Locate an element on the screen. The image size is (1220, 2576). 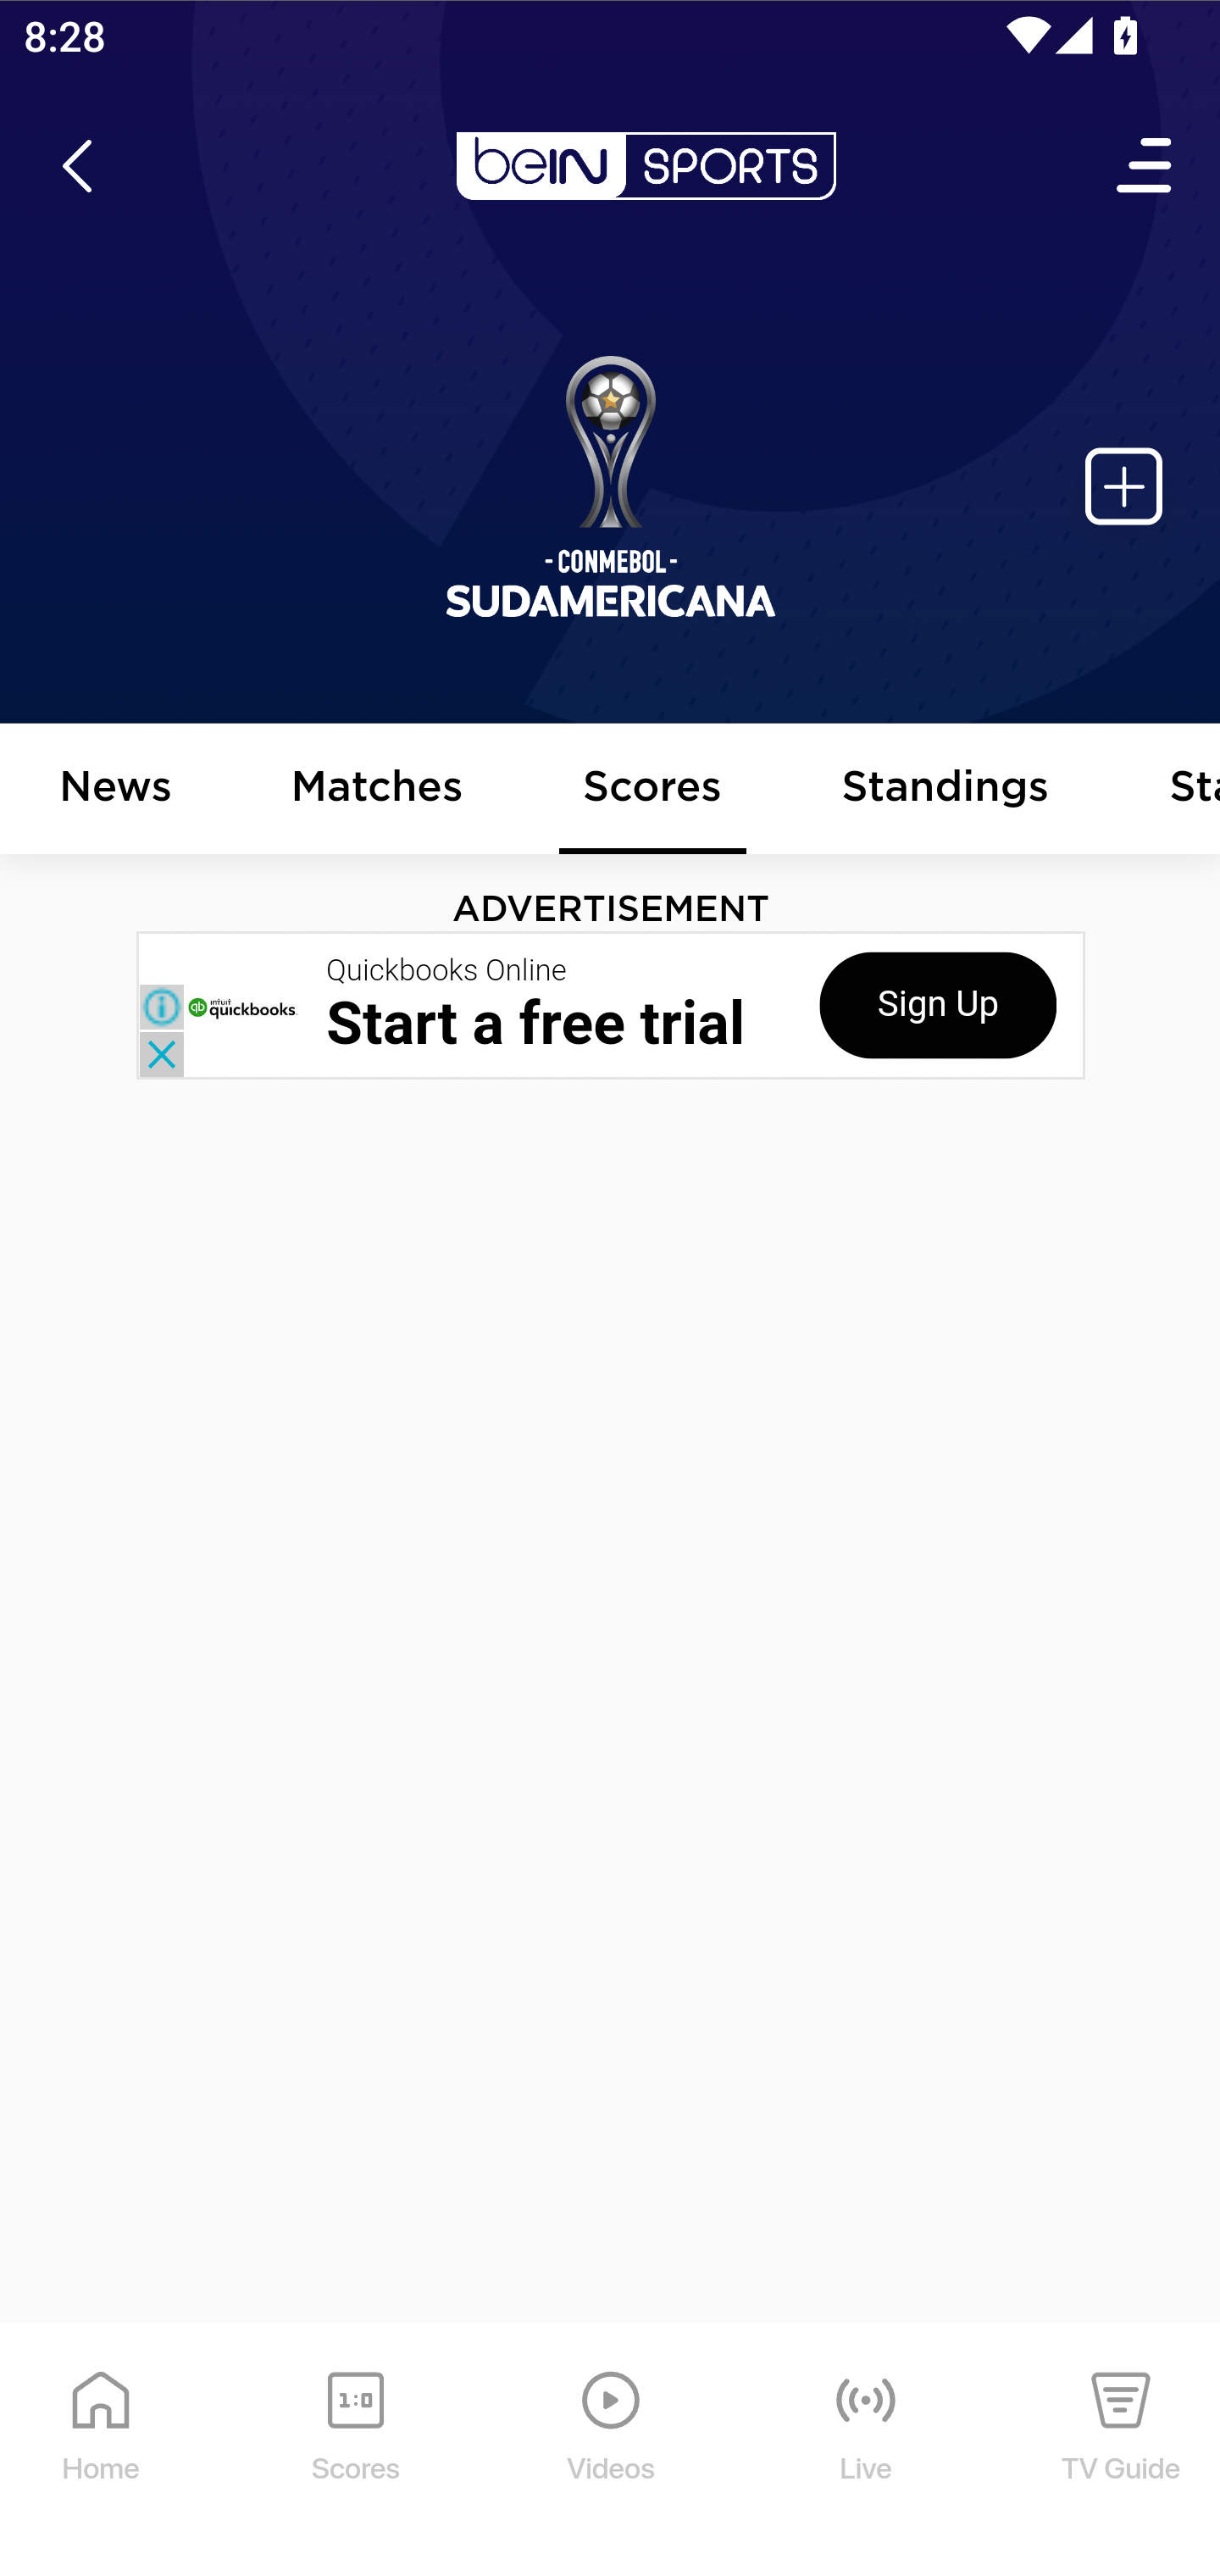
Start a free trial is located at coordinates (535, 1024).